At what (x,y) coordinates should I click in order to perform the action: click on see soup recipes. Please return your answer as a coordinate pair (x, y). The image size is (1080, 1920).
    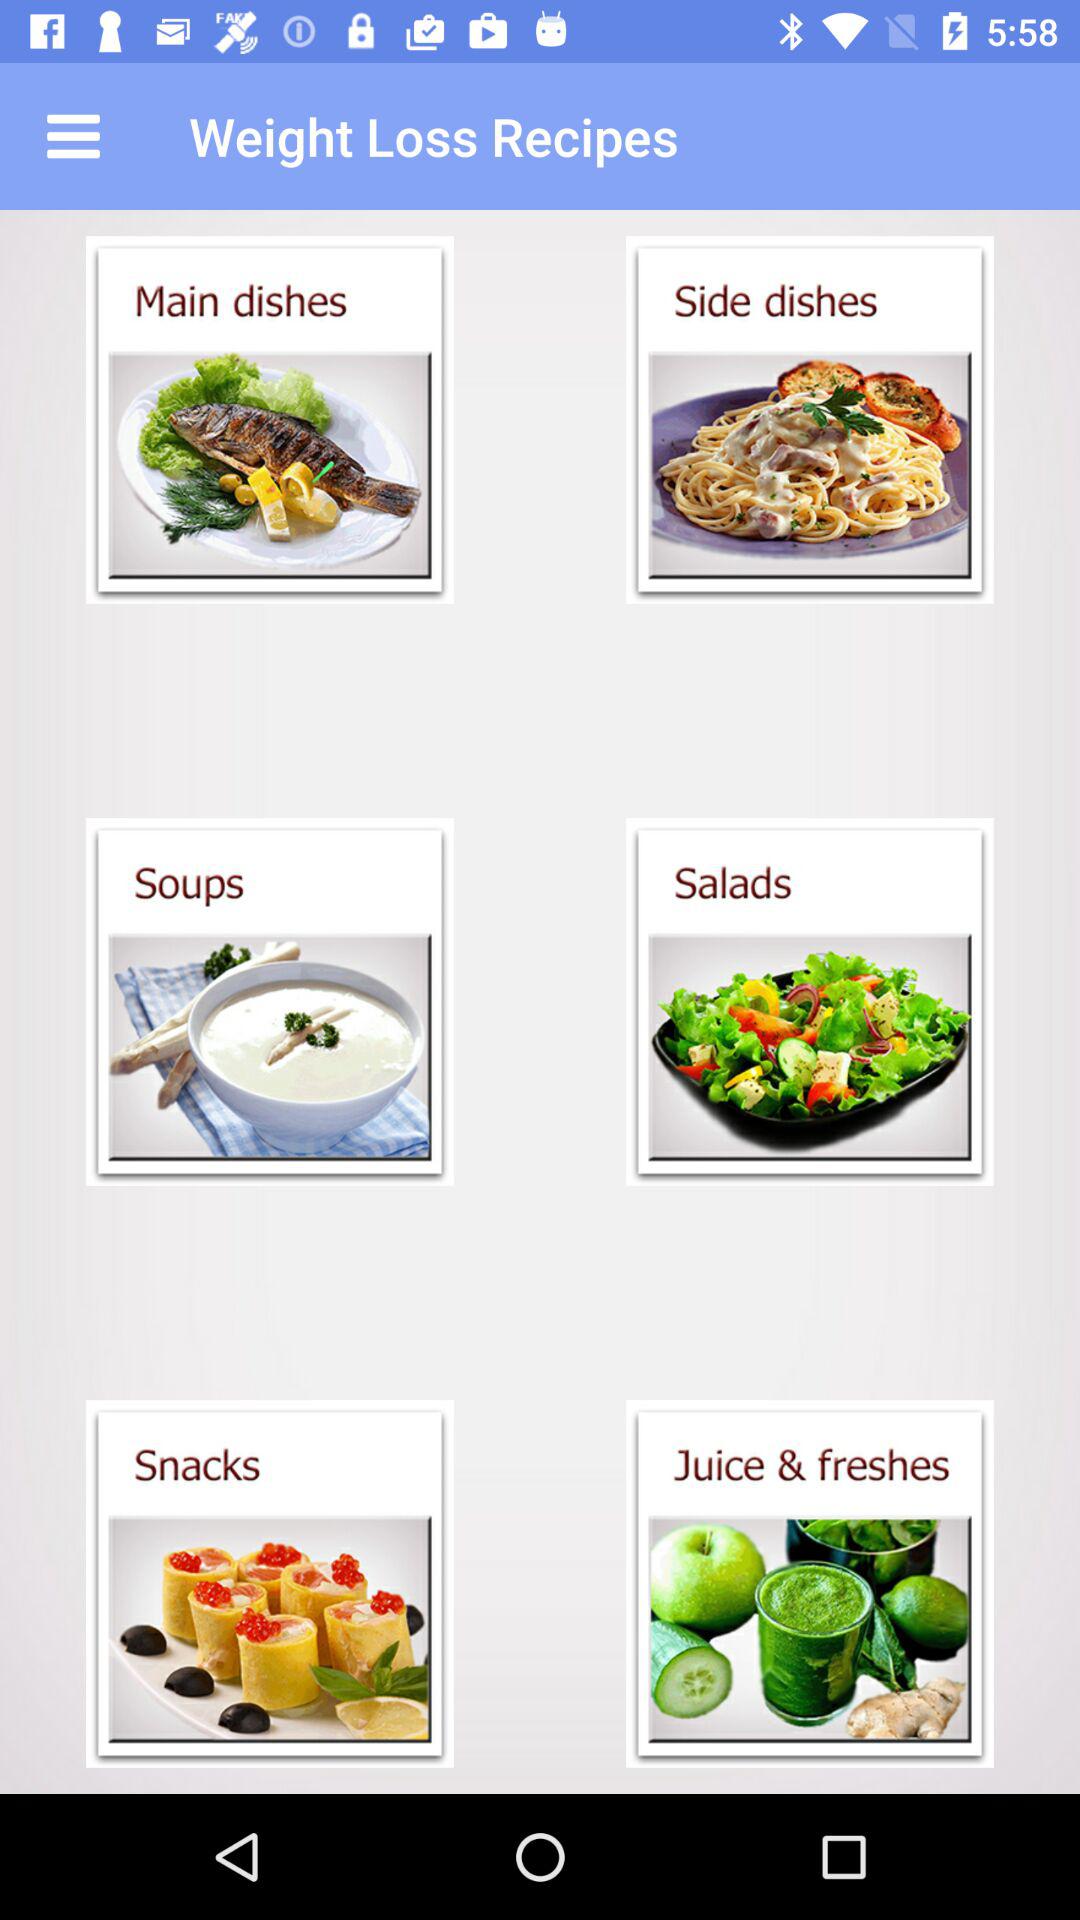
    Looking at the image, I should click on (270, 1002).